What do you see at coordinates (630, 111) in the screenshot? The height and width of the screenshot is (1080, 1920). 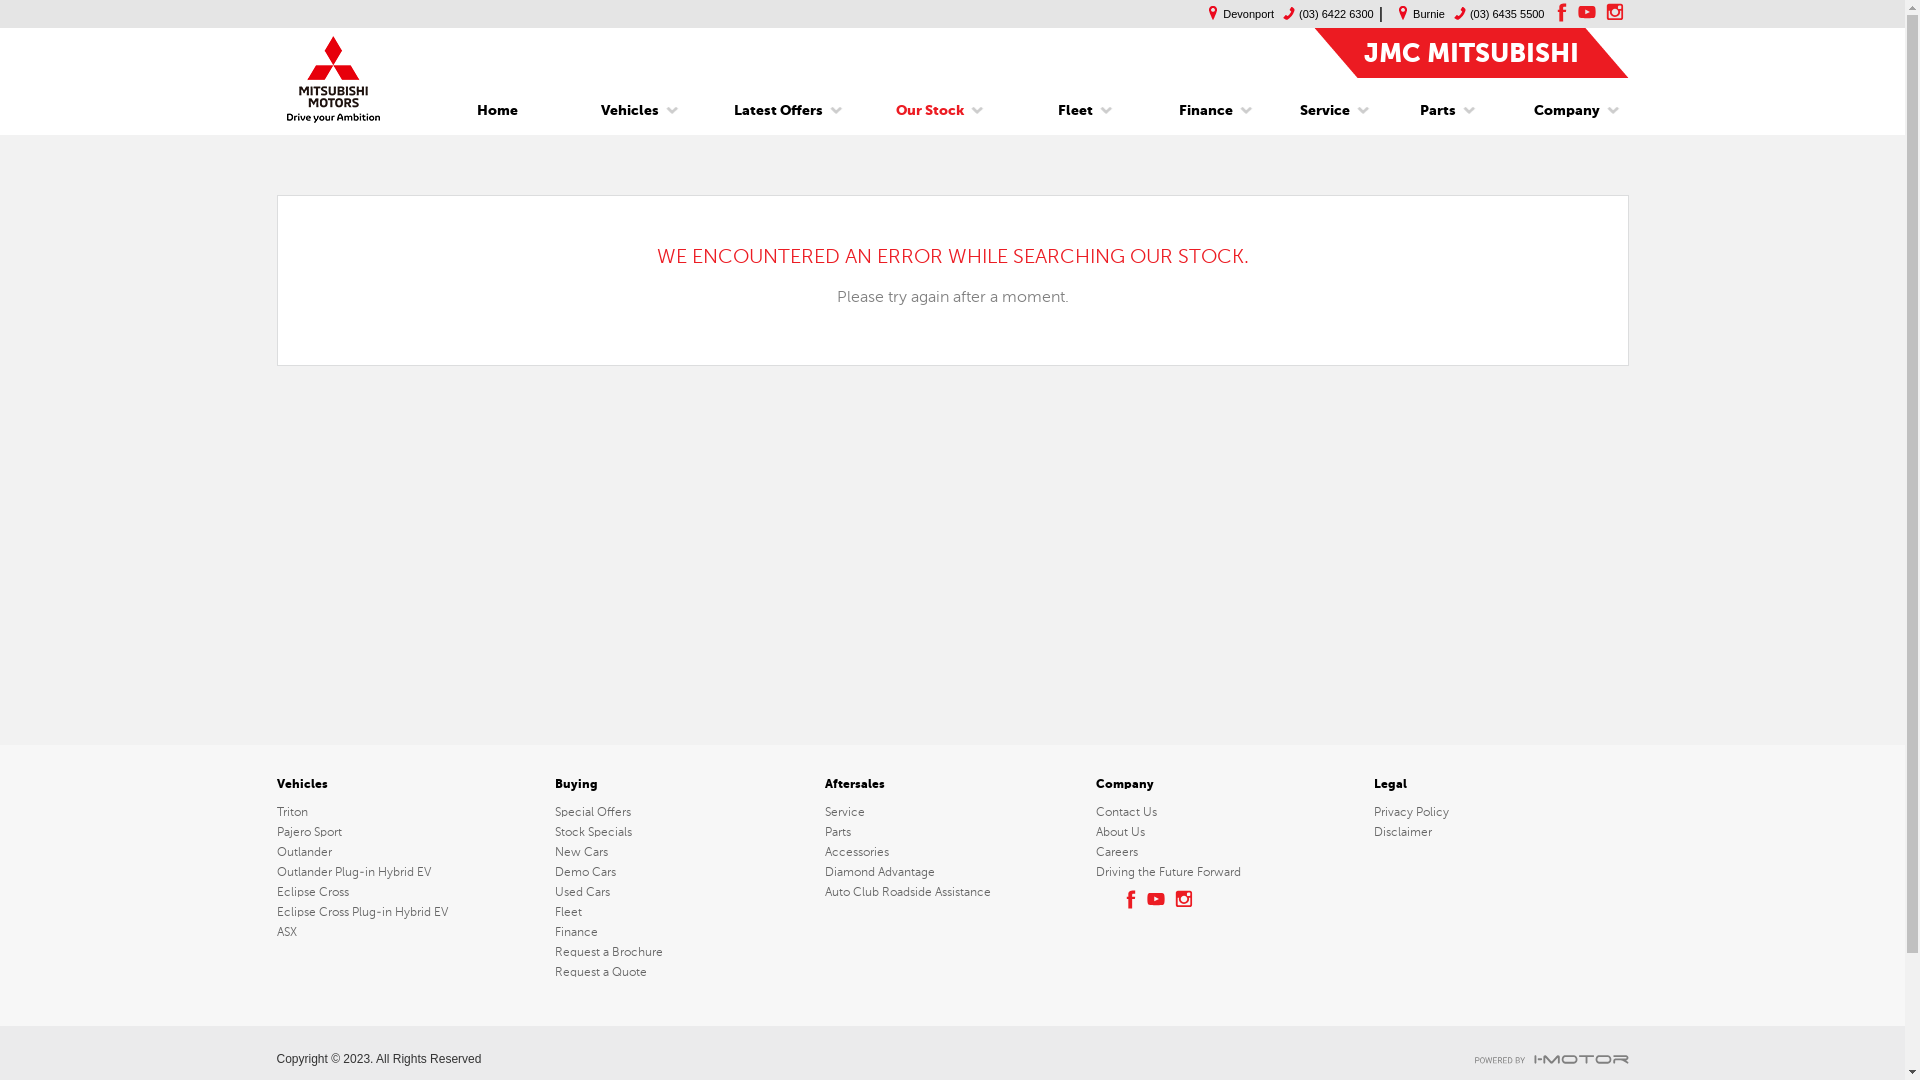 I see `Vehicles` at bounding box center [630, 111].